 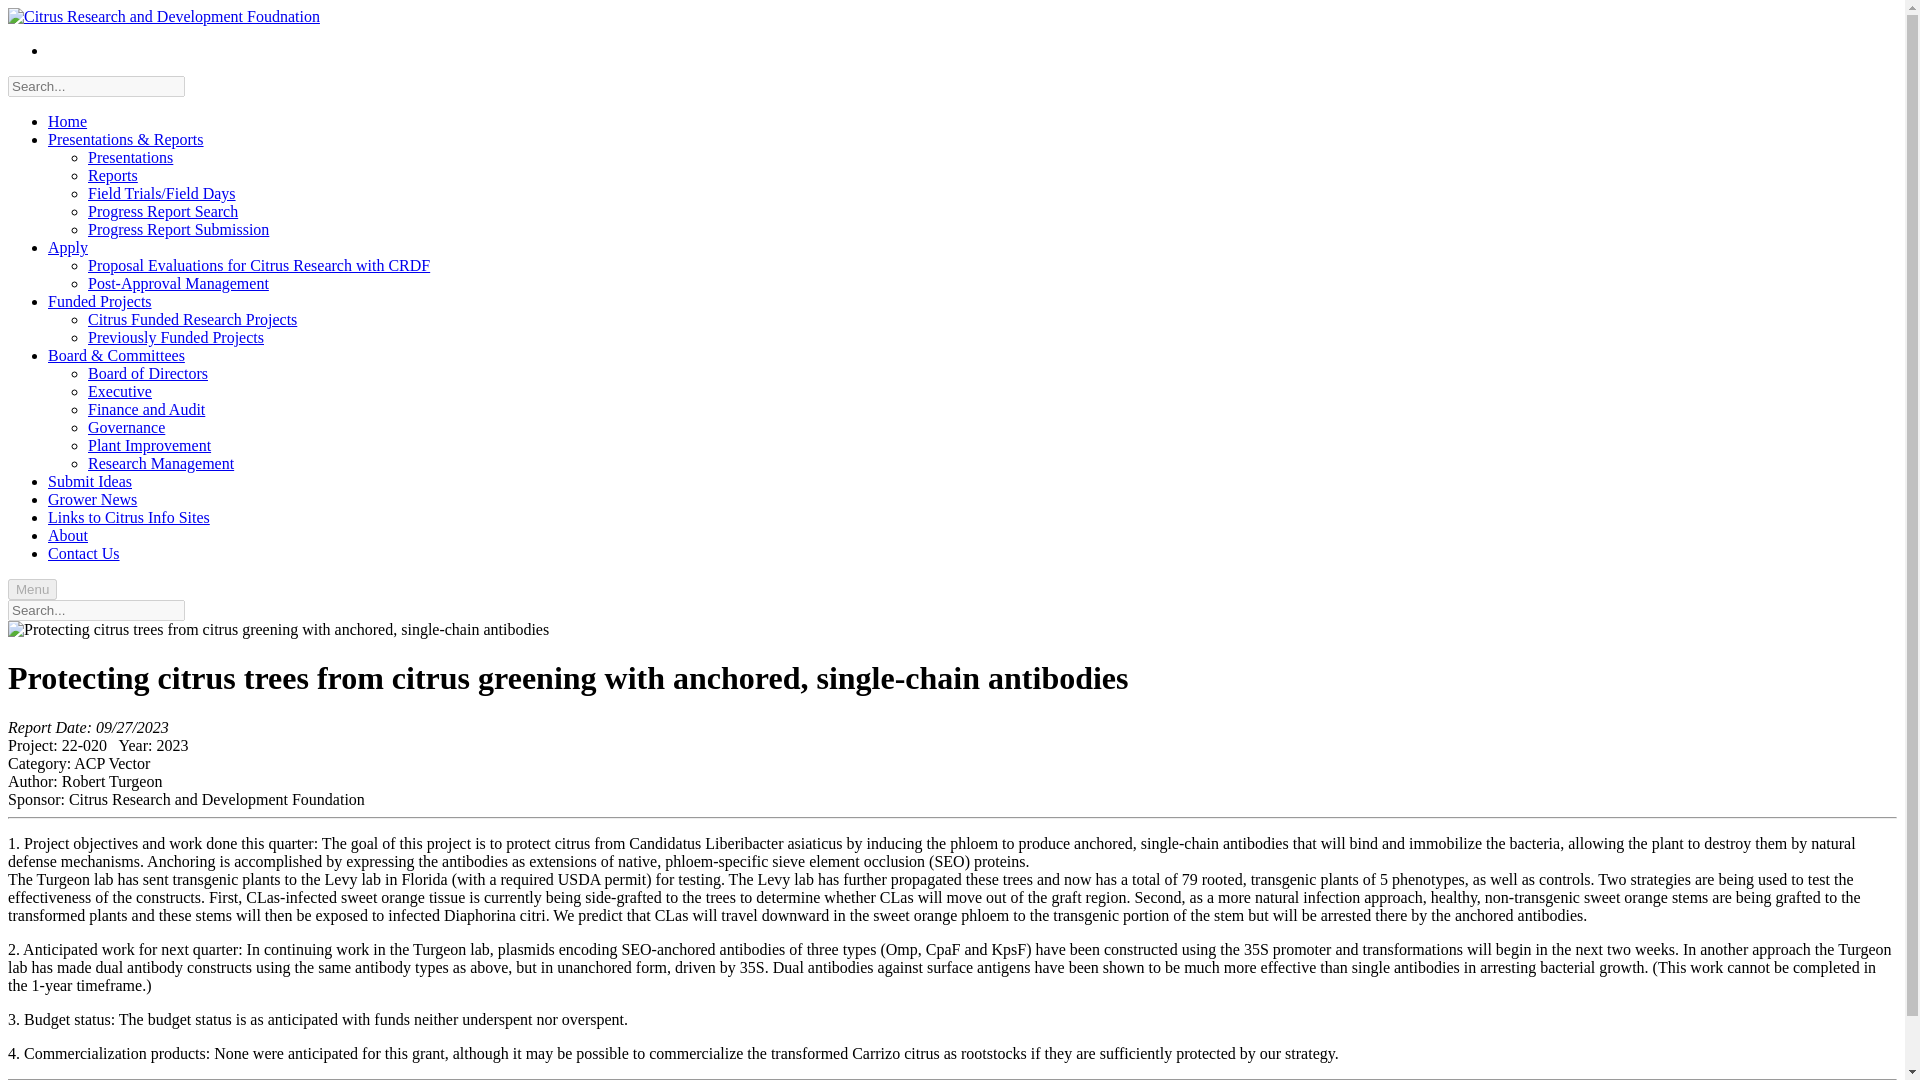 I want to click on Grower News, so click(x=92, y=499).